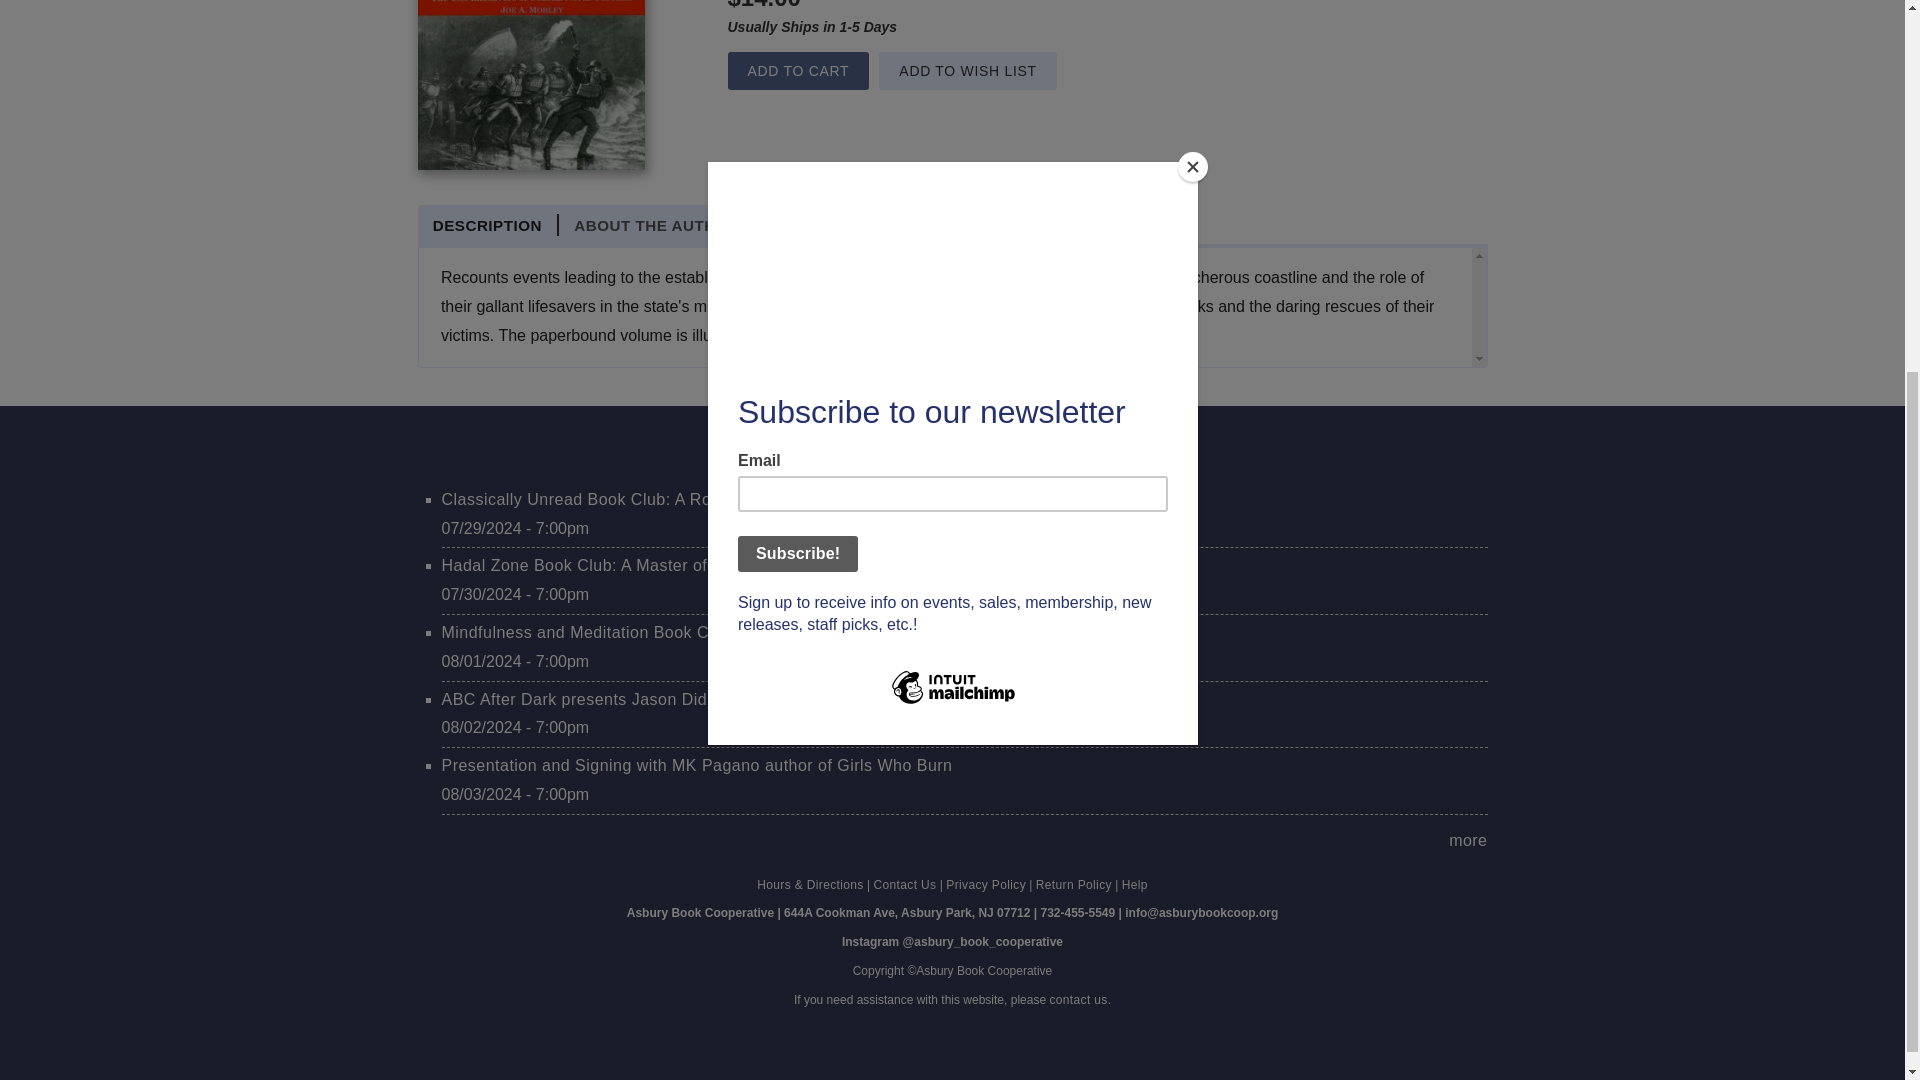 This screenshot has height=1080, width=1920. What do you see at coordinates (642, 499) in the screenshot?
I see `Classically Unread Book Club: A Room of One's Own` at bounding box center [642, 499].